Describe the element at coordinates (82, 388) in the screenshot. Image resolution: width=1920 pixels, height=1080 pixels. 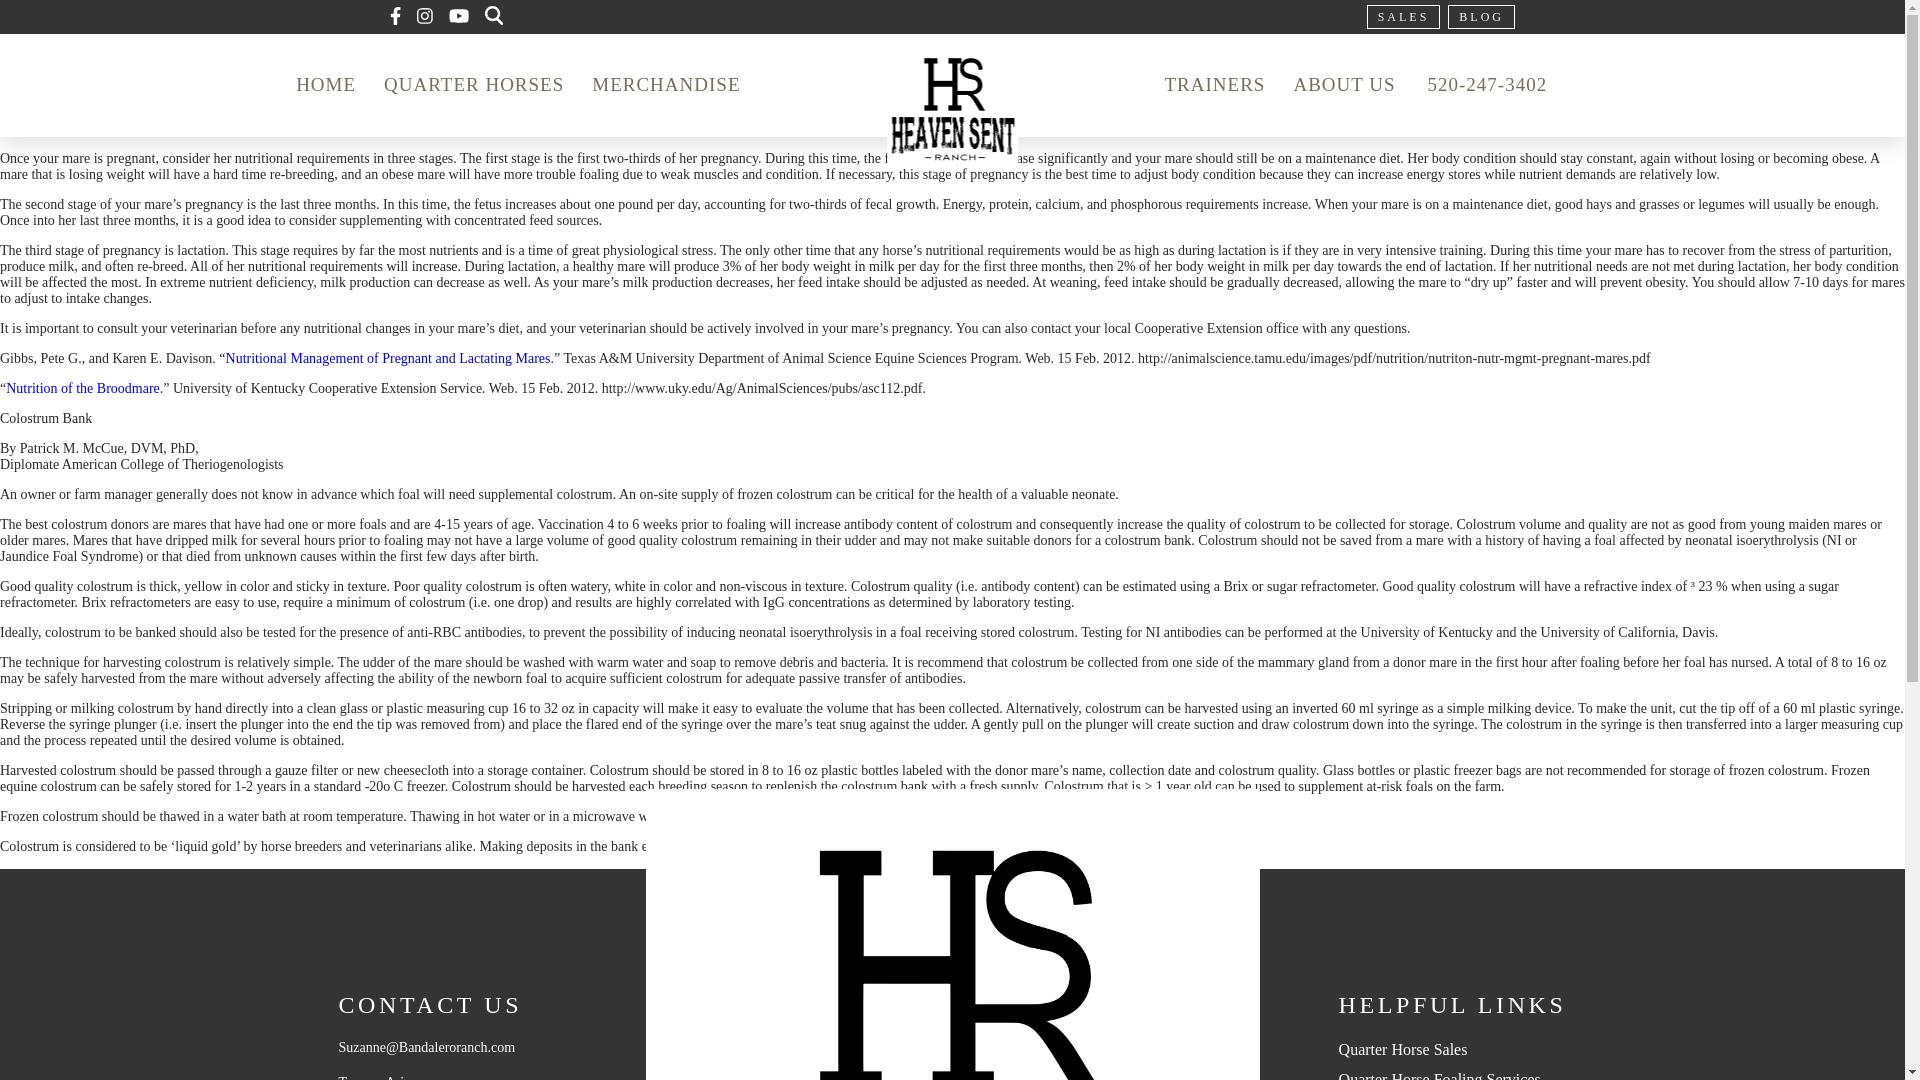
I see `Nutrition of the Broodmare` at that location.